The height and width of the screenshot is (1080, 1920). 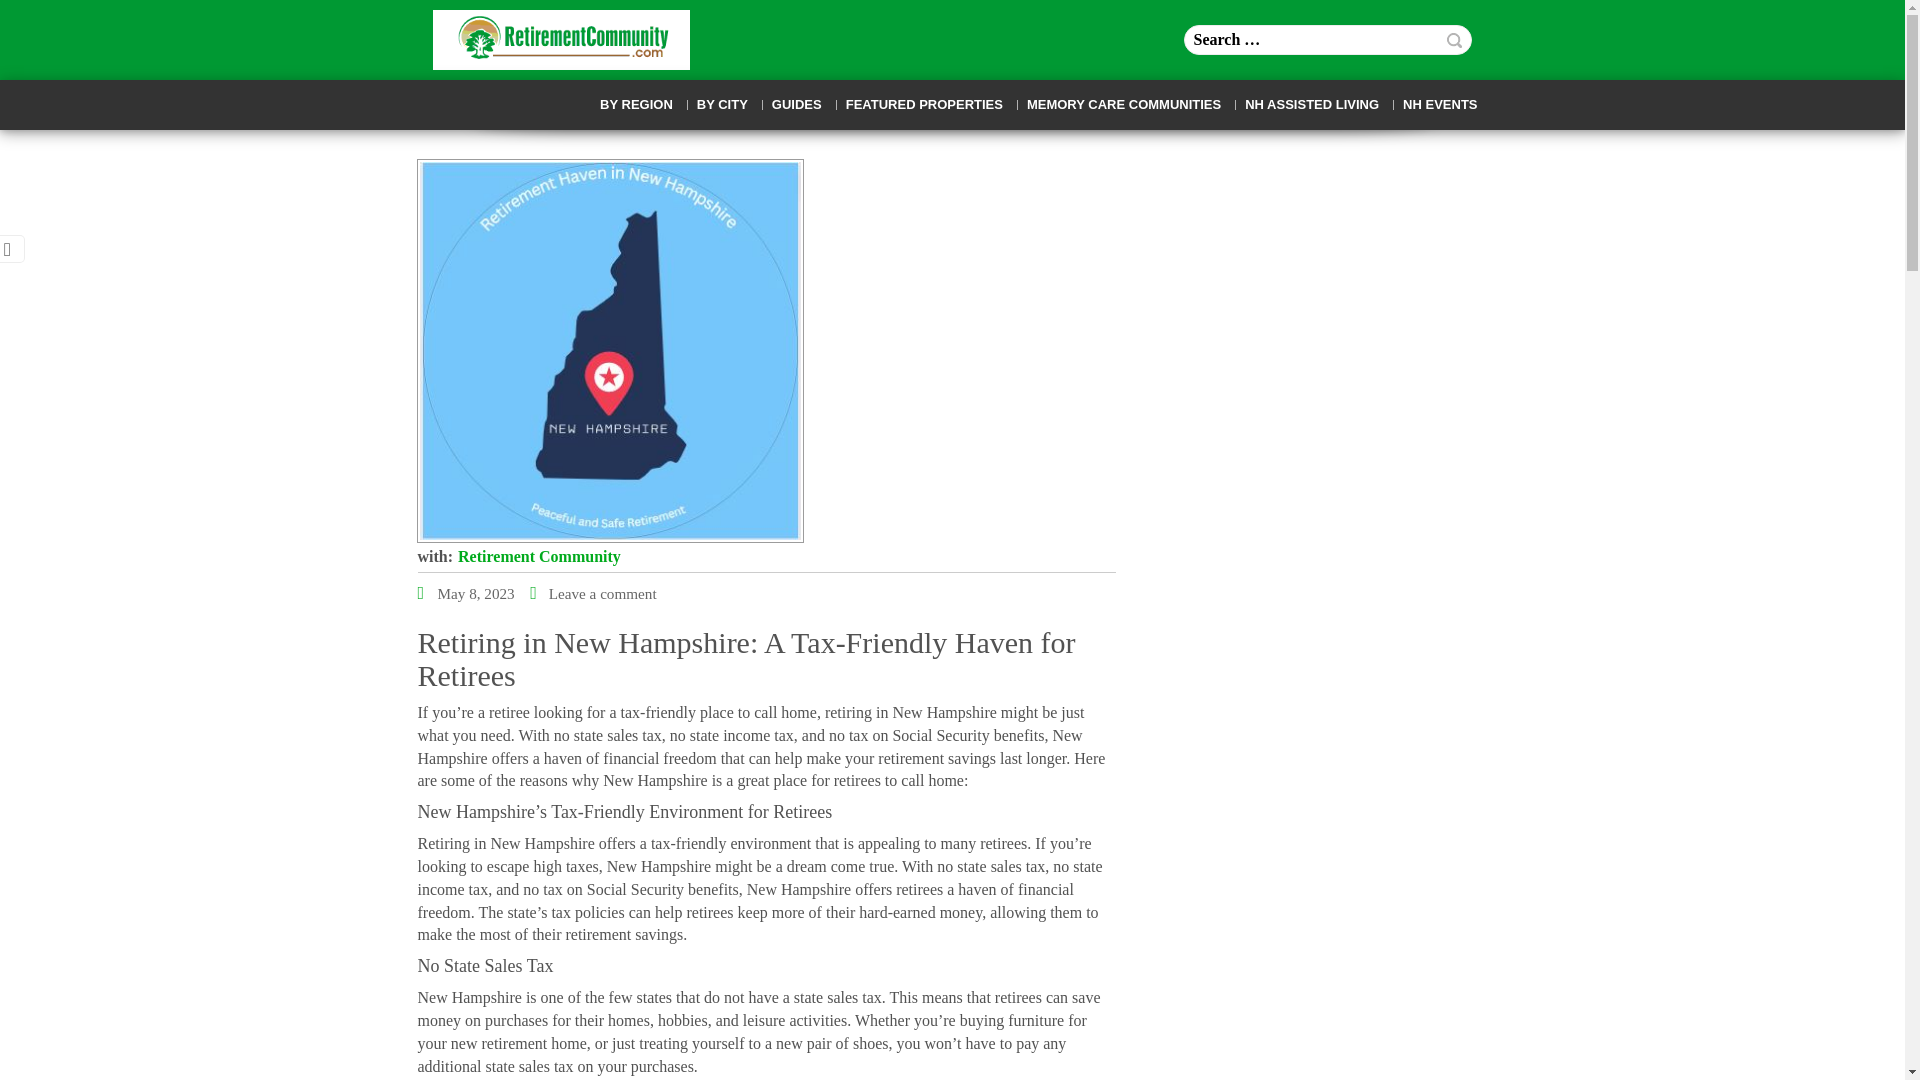 I want to click on GUIDES, so click(x=796, y=105).